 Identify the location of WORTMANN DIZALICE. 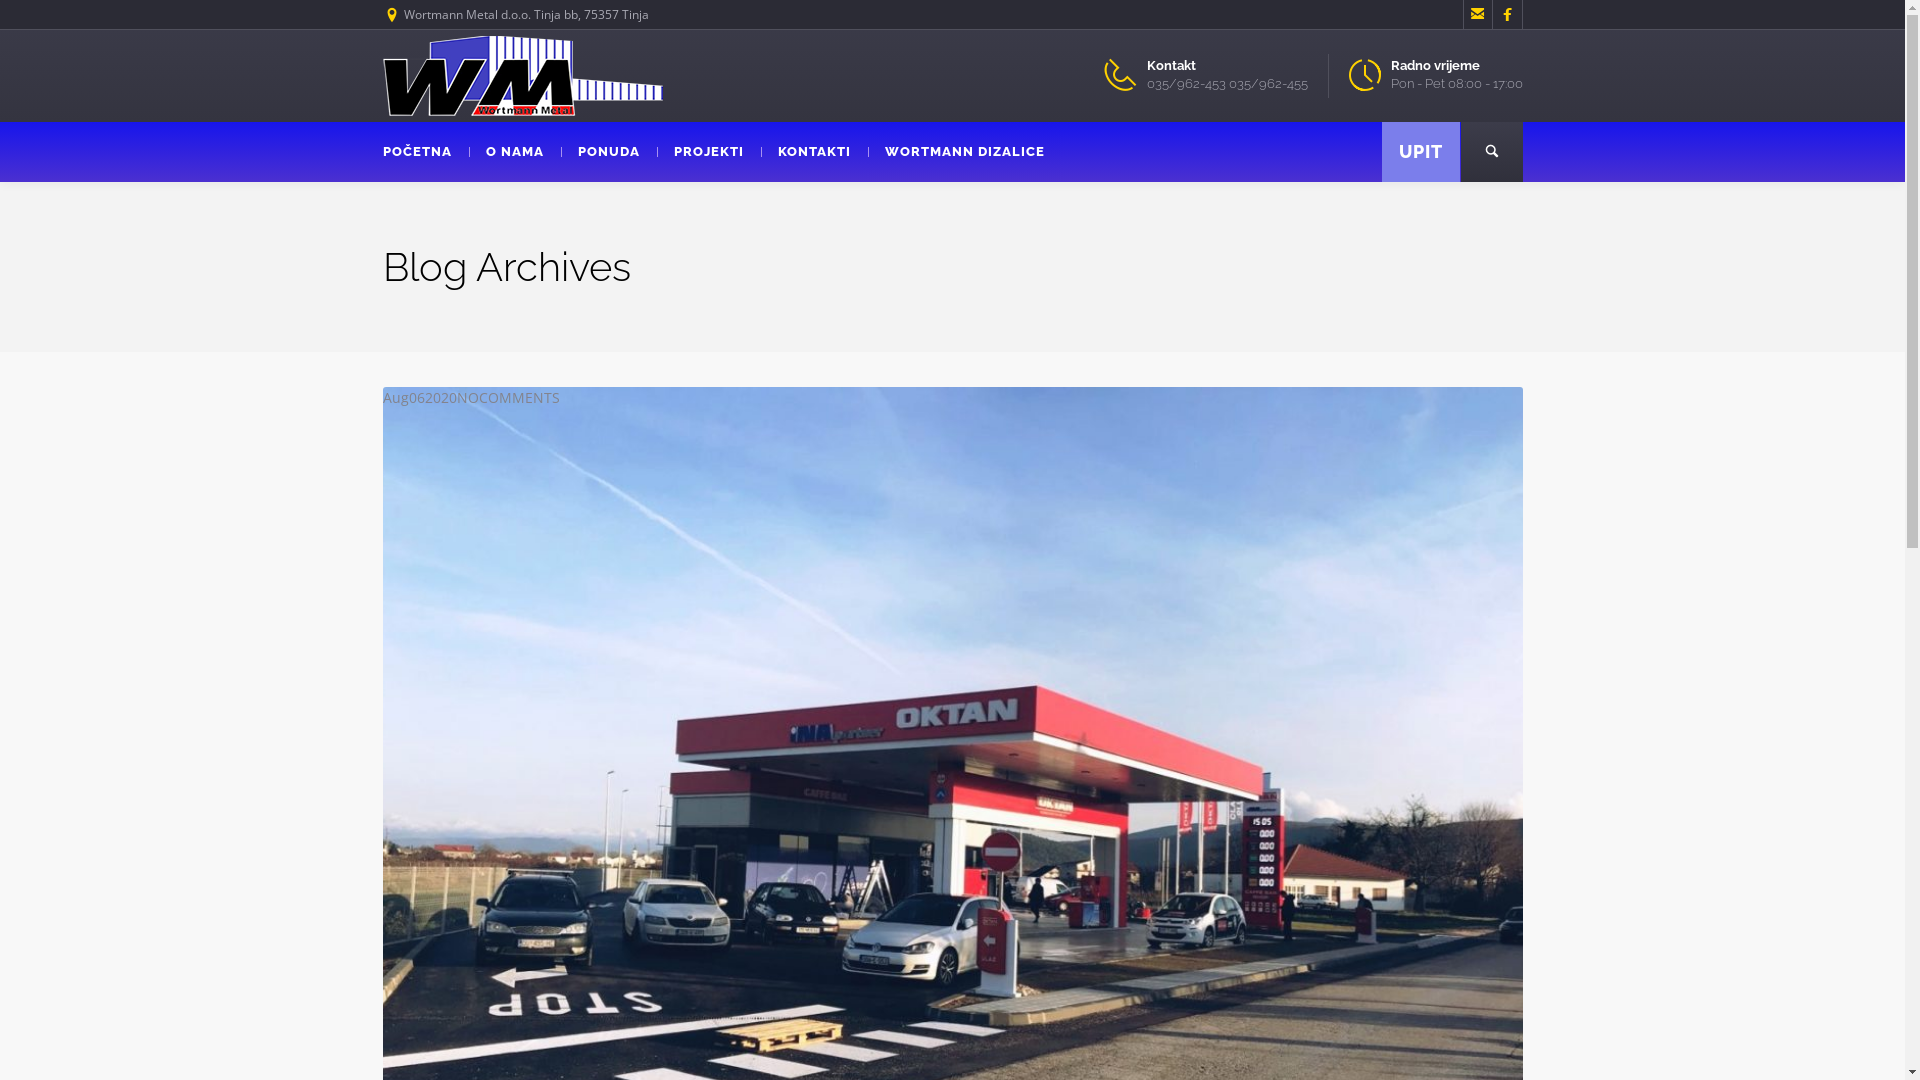
(965, 152).